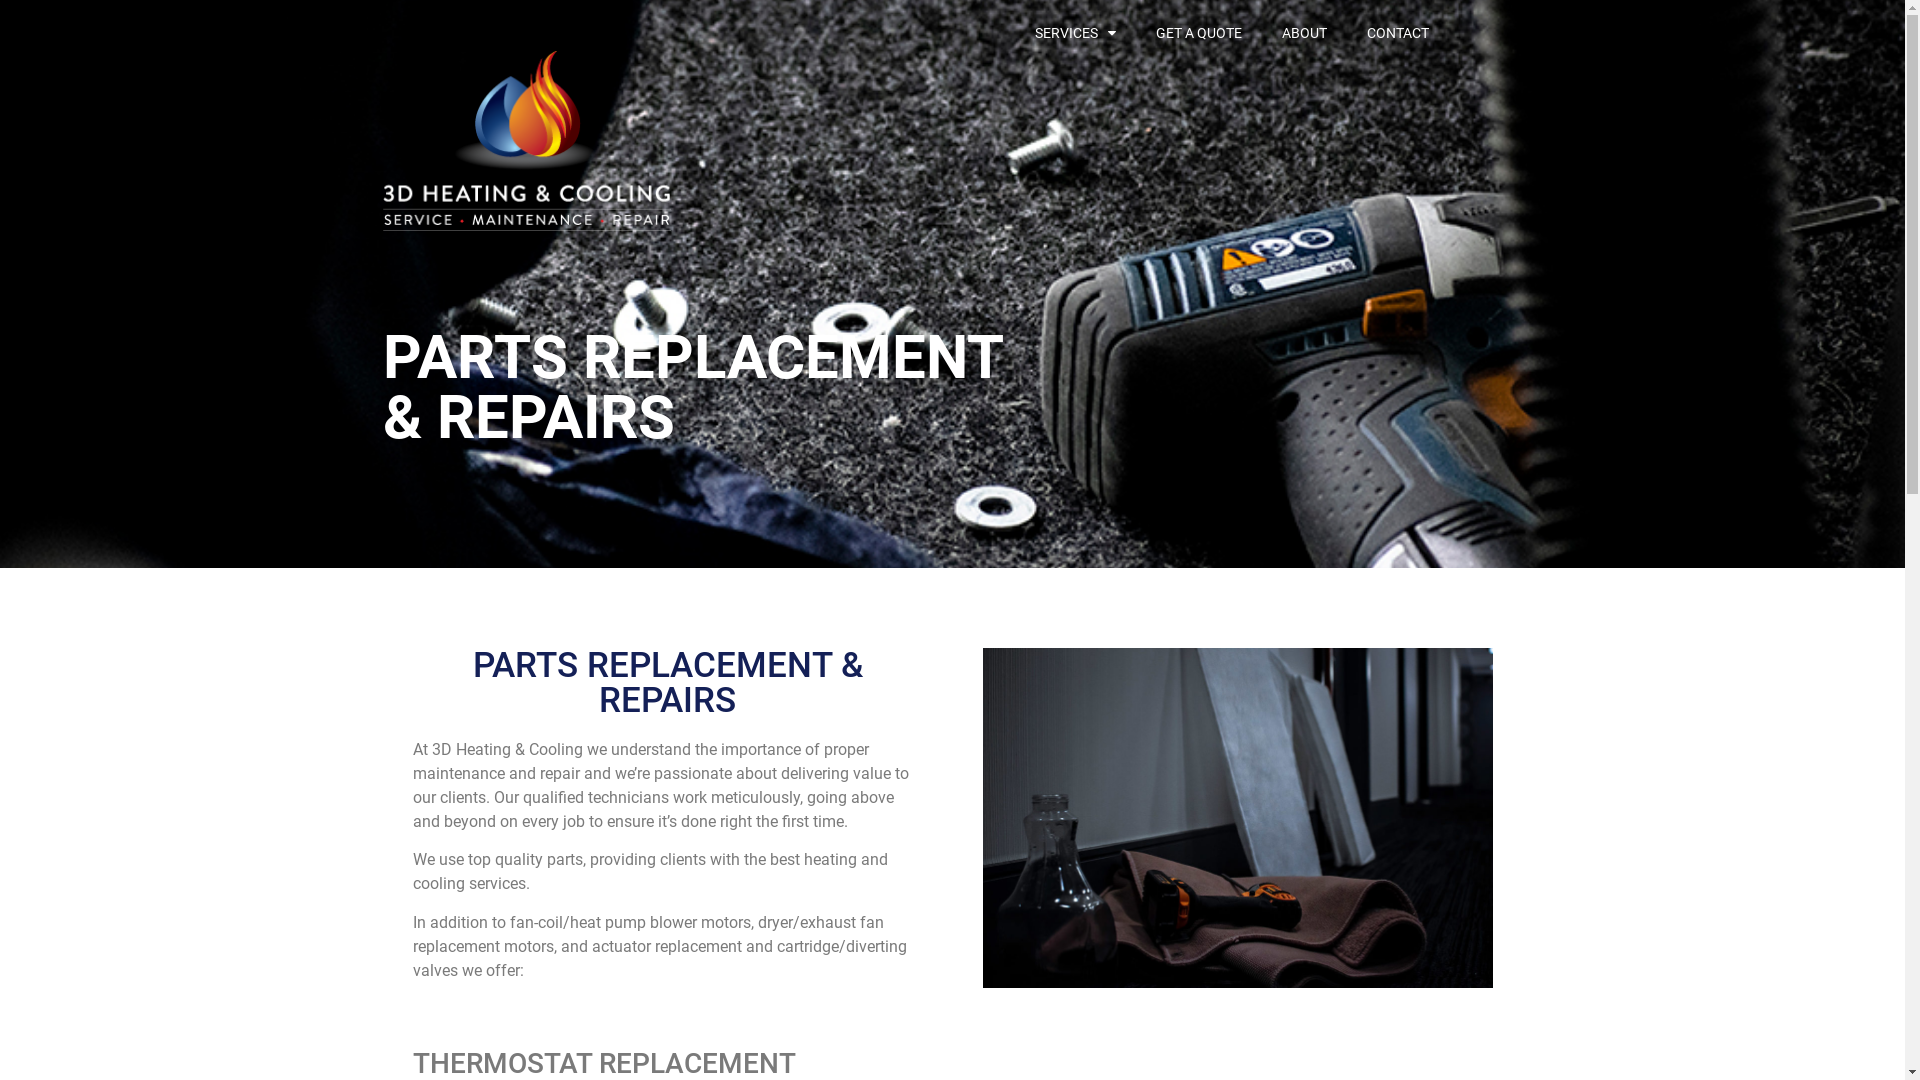  What do you see at coordinates (1199, 33) in the screenshot?
I see `GET A QUOTE` at bounding box center [1199, 33].